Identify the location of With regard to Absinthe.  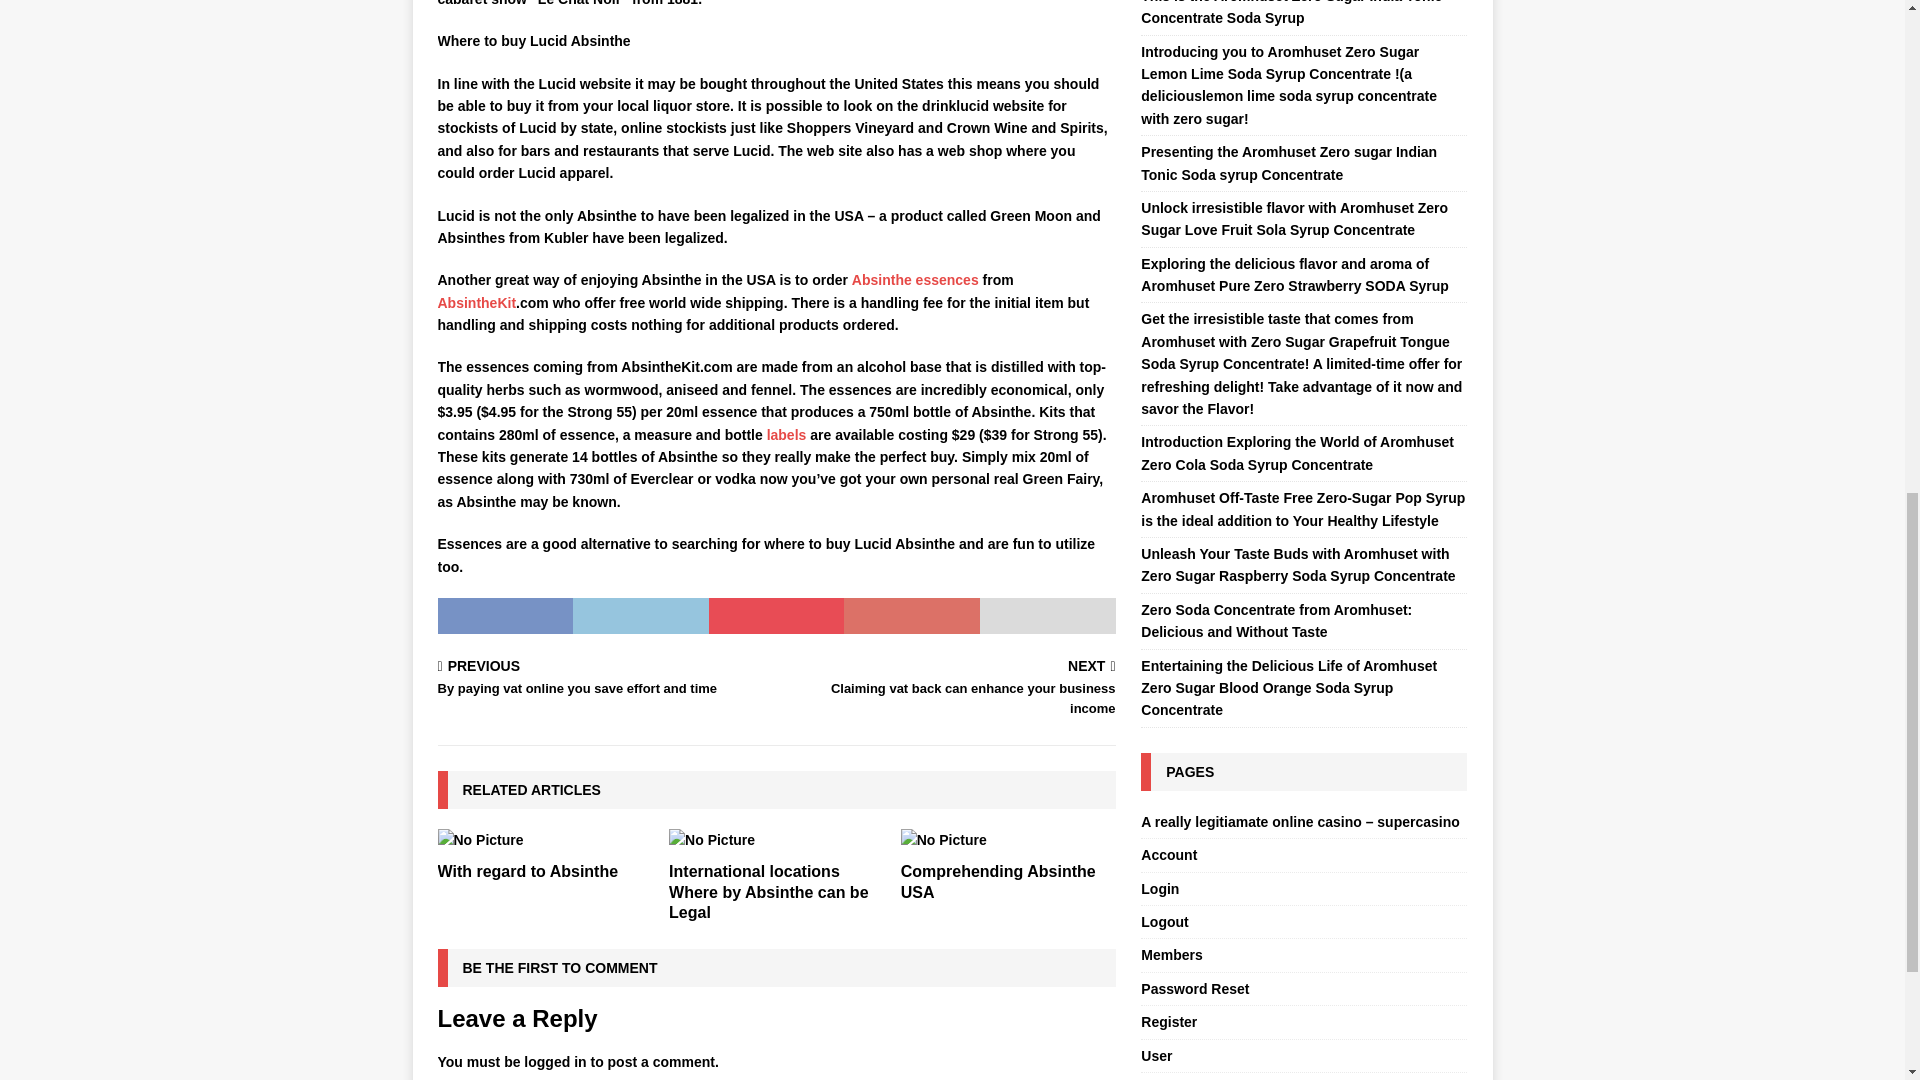
(528, 871).